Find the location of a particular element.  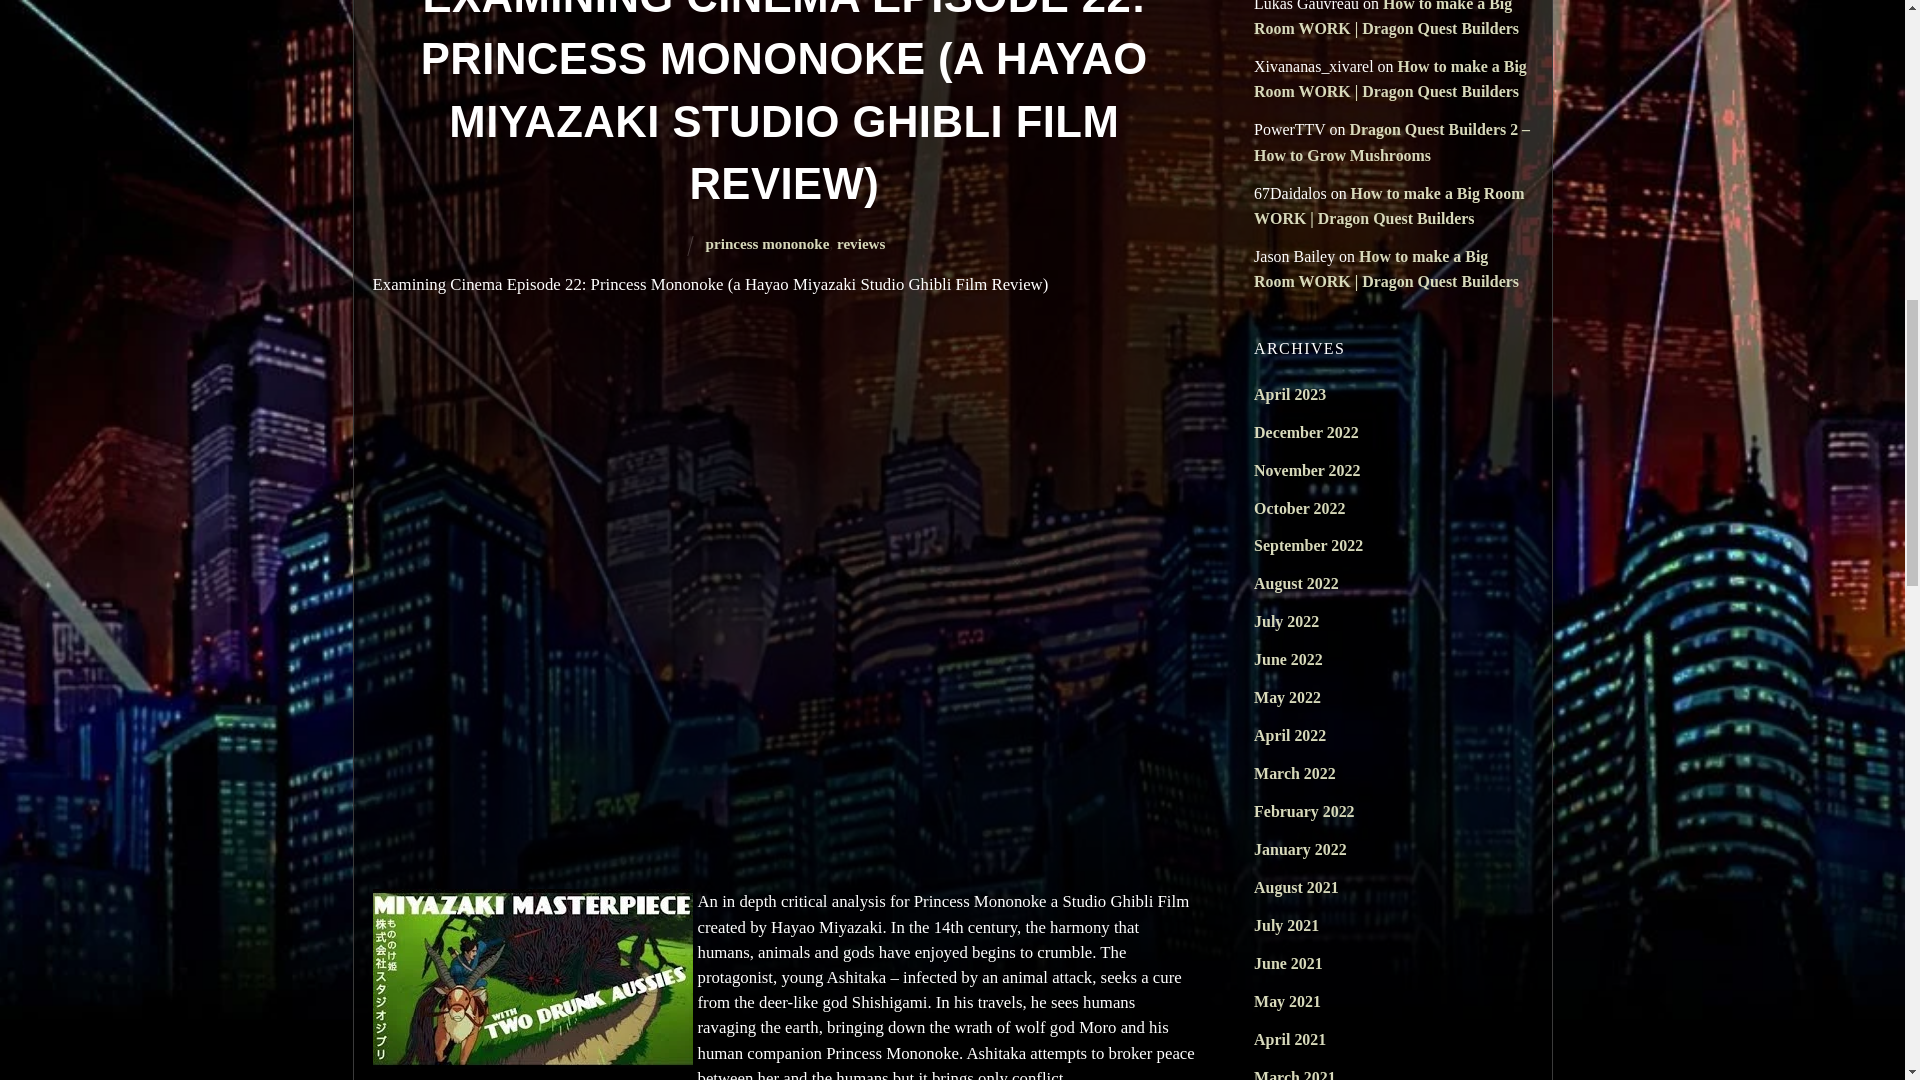

princess mononoke is located at coordinates (768, 244).